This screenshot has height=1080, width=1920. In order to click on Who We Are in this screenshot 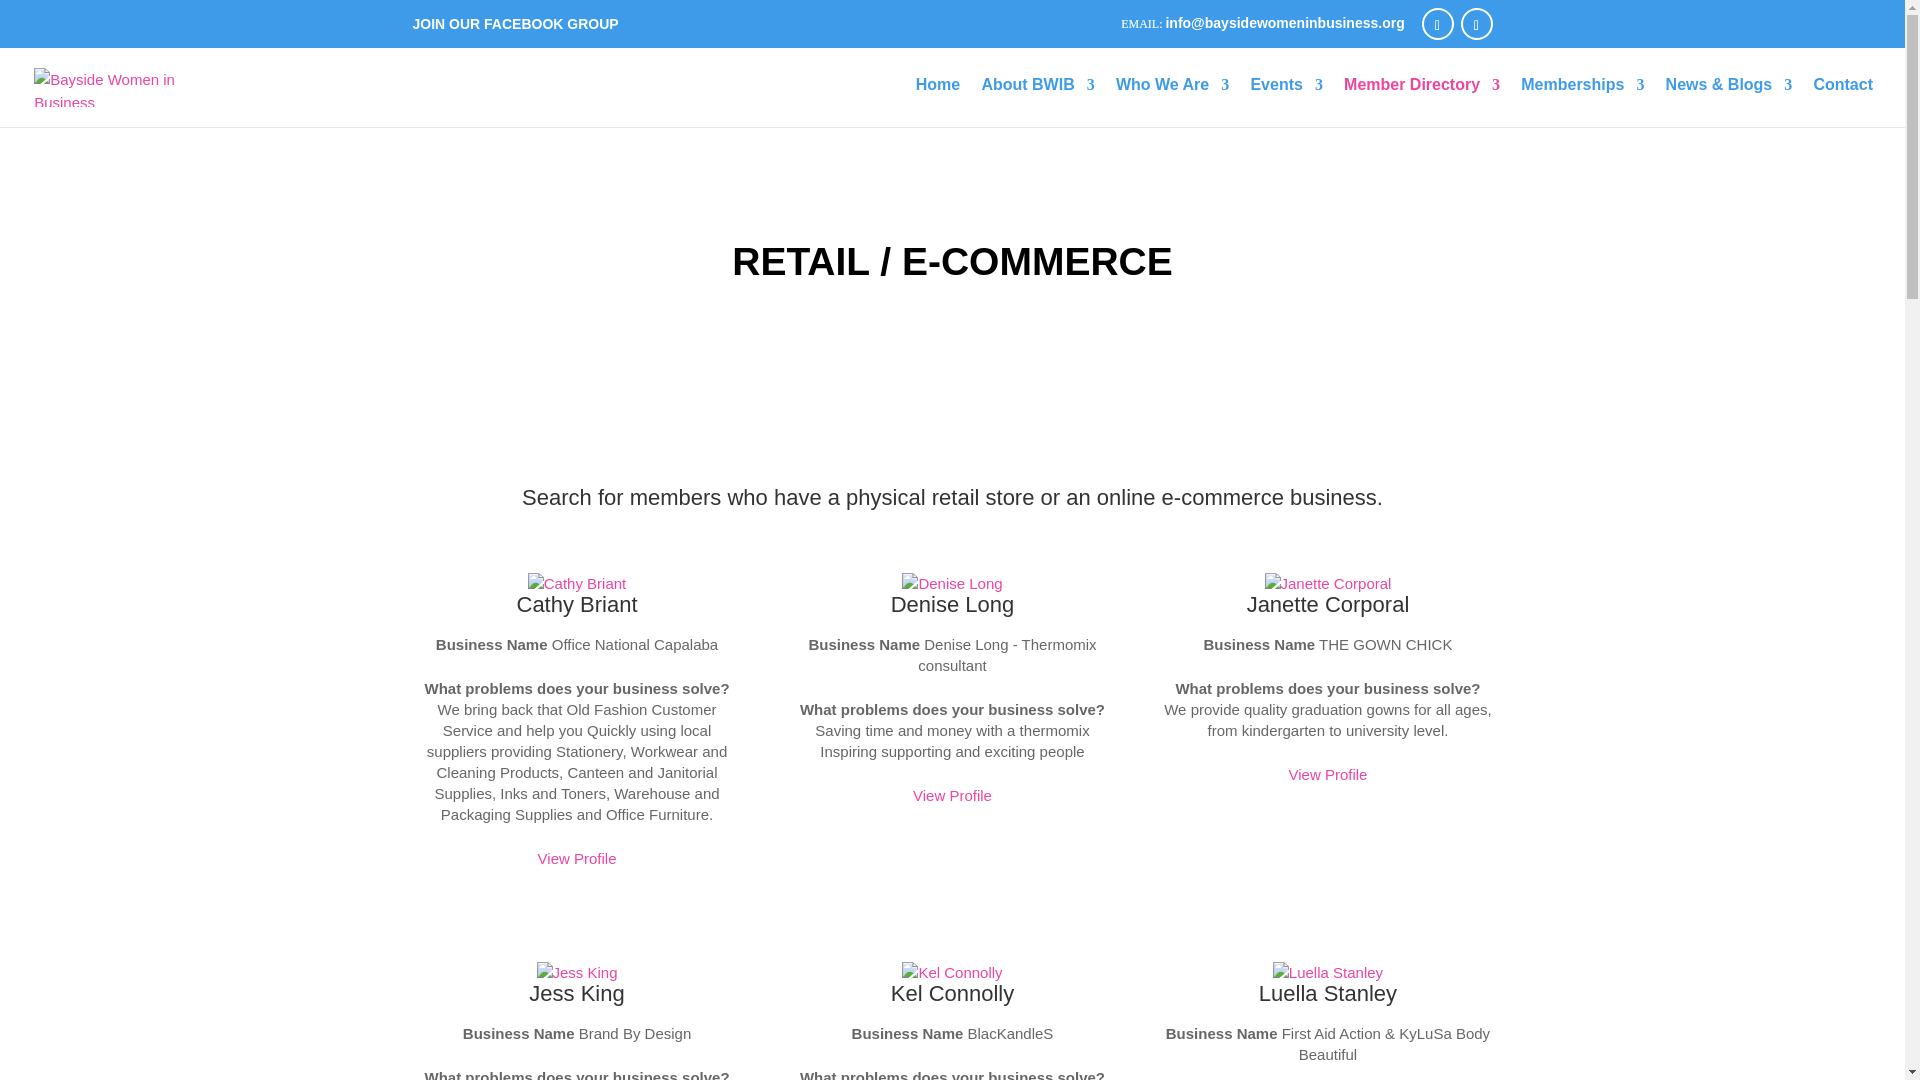, I will do `click(1172, 102)`.